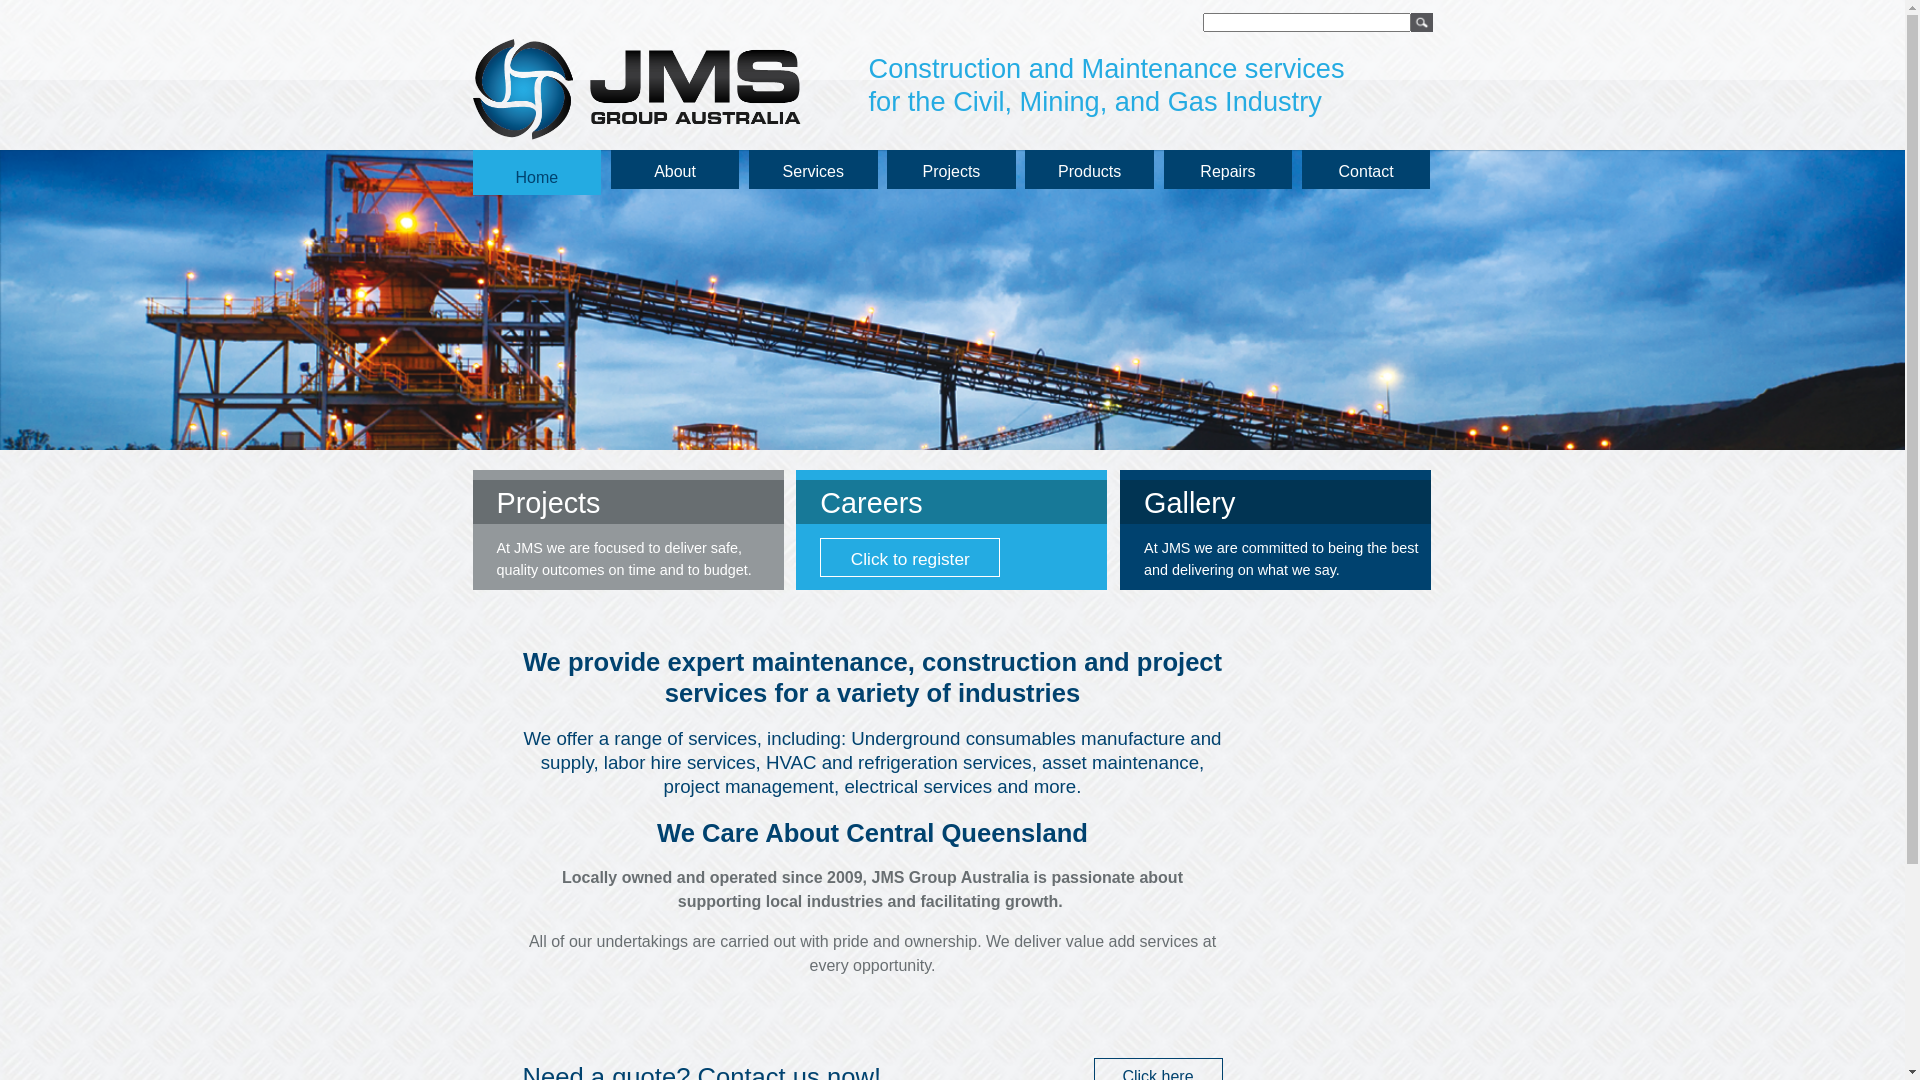  What do you see at coordinates (910, 558) in the screenshot?
I see `Click to register` at bounding box center [910, 558].